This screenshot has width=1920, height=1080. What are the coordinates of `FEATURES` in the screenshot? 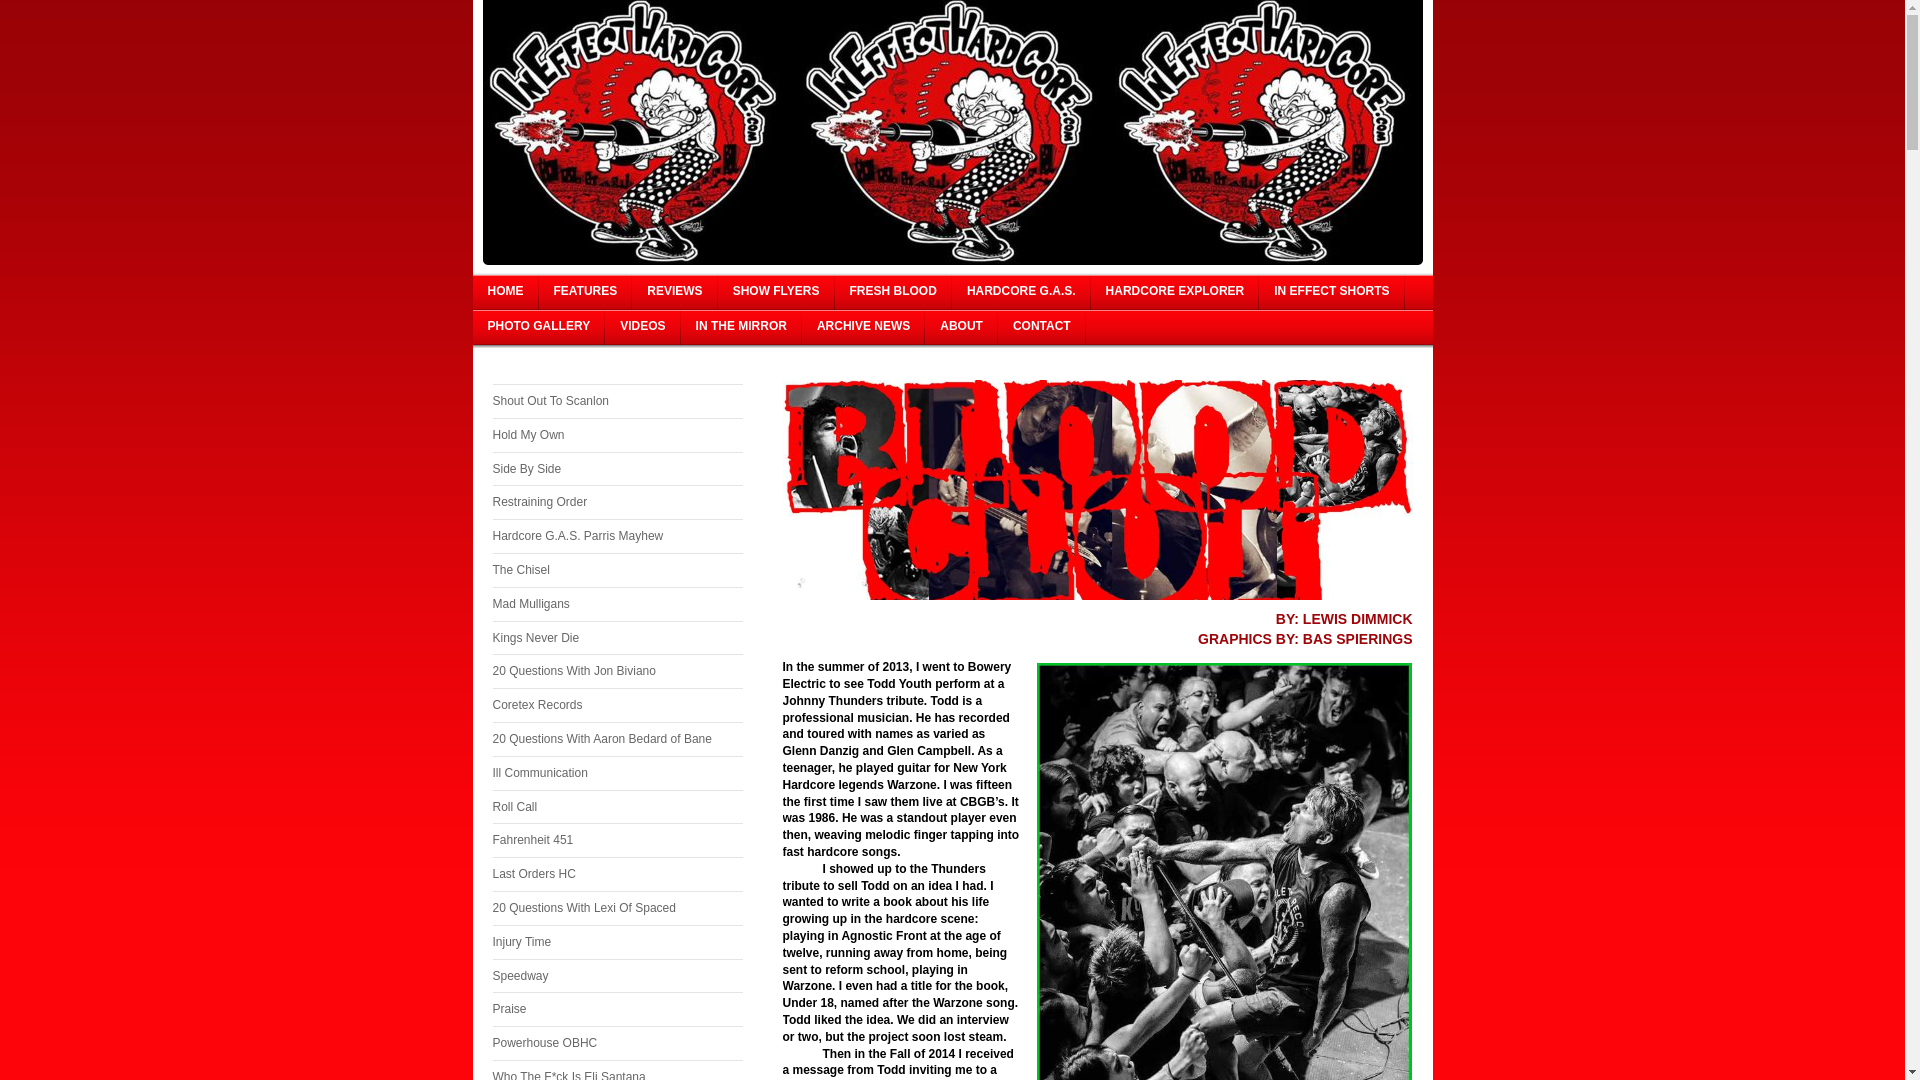 It's located at (584, 292).